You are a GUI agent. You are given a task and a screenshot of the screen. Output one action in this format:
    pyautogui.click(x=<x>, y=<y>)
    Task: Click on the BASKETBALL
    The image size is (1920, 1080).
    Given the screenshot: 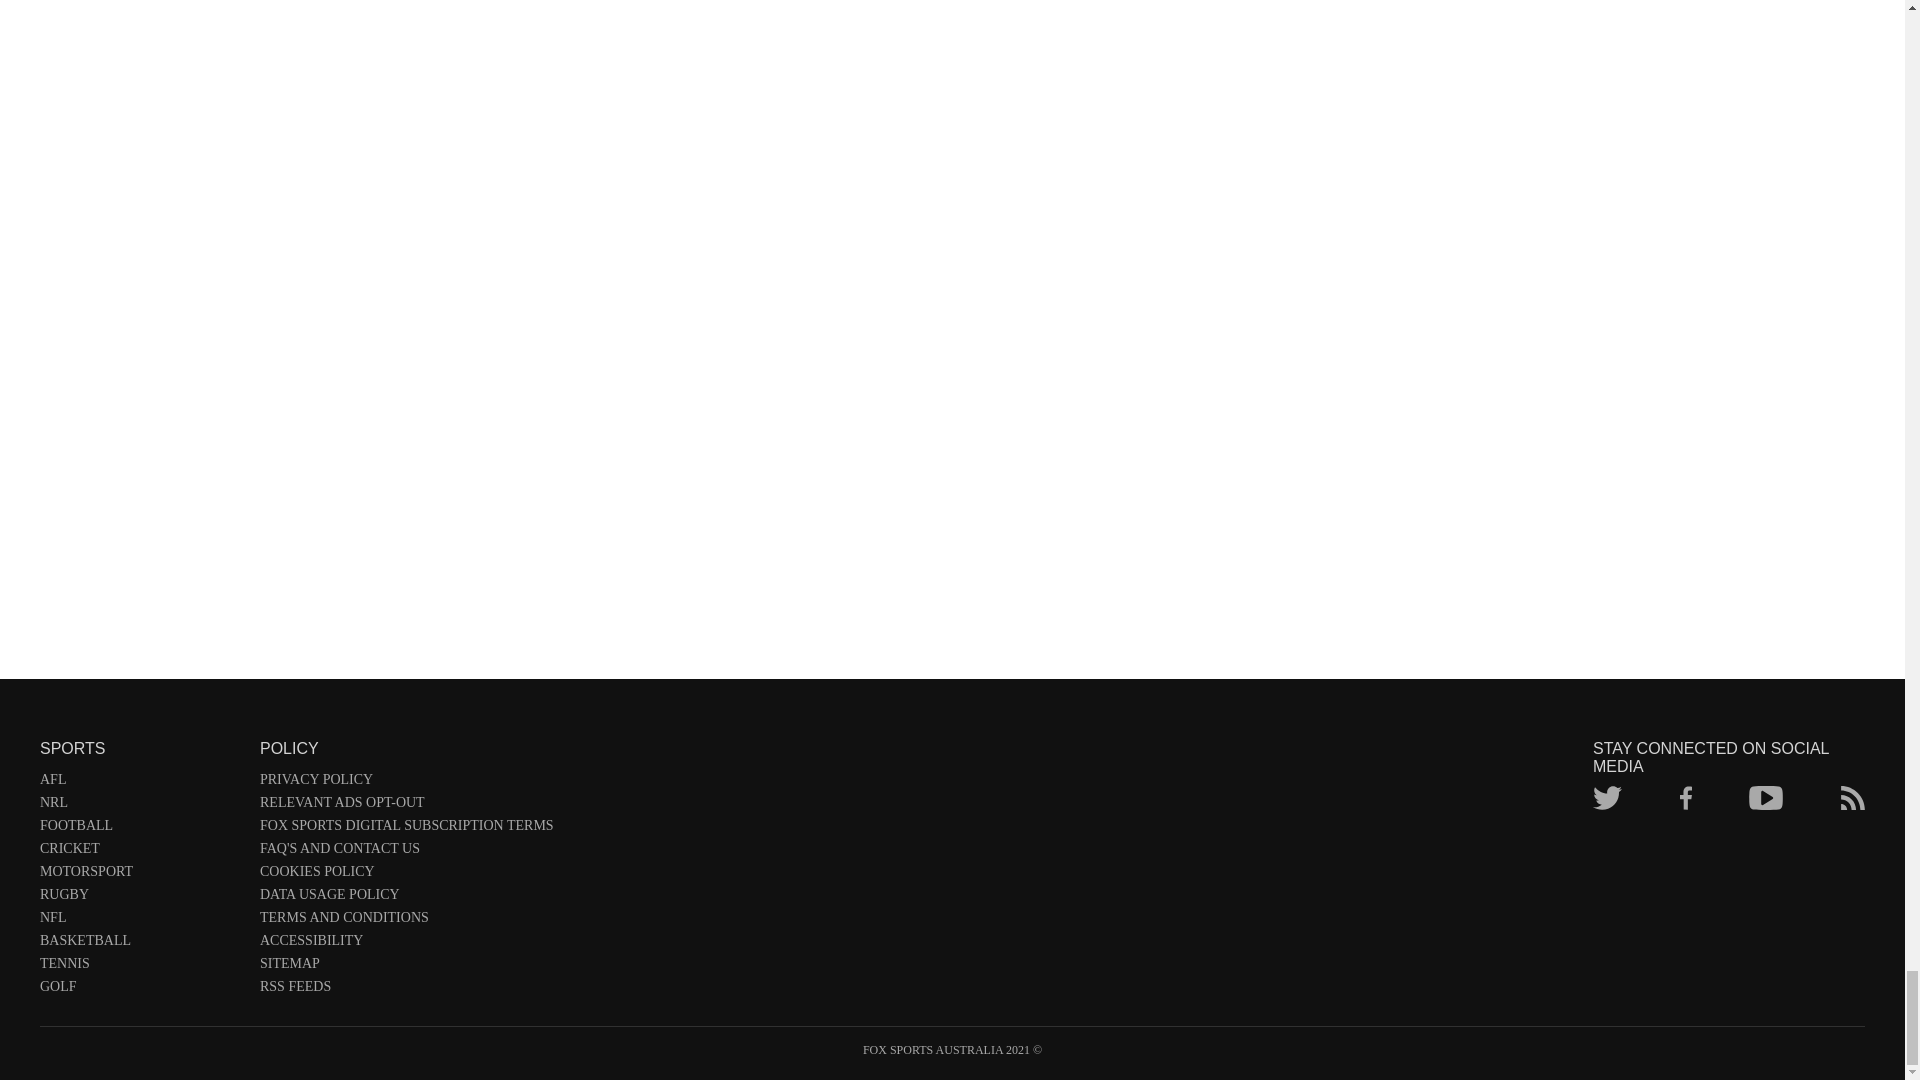 What is the action you would take?
    pyautogui.click(x=140, y=944)
    